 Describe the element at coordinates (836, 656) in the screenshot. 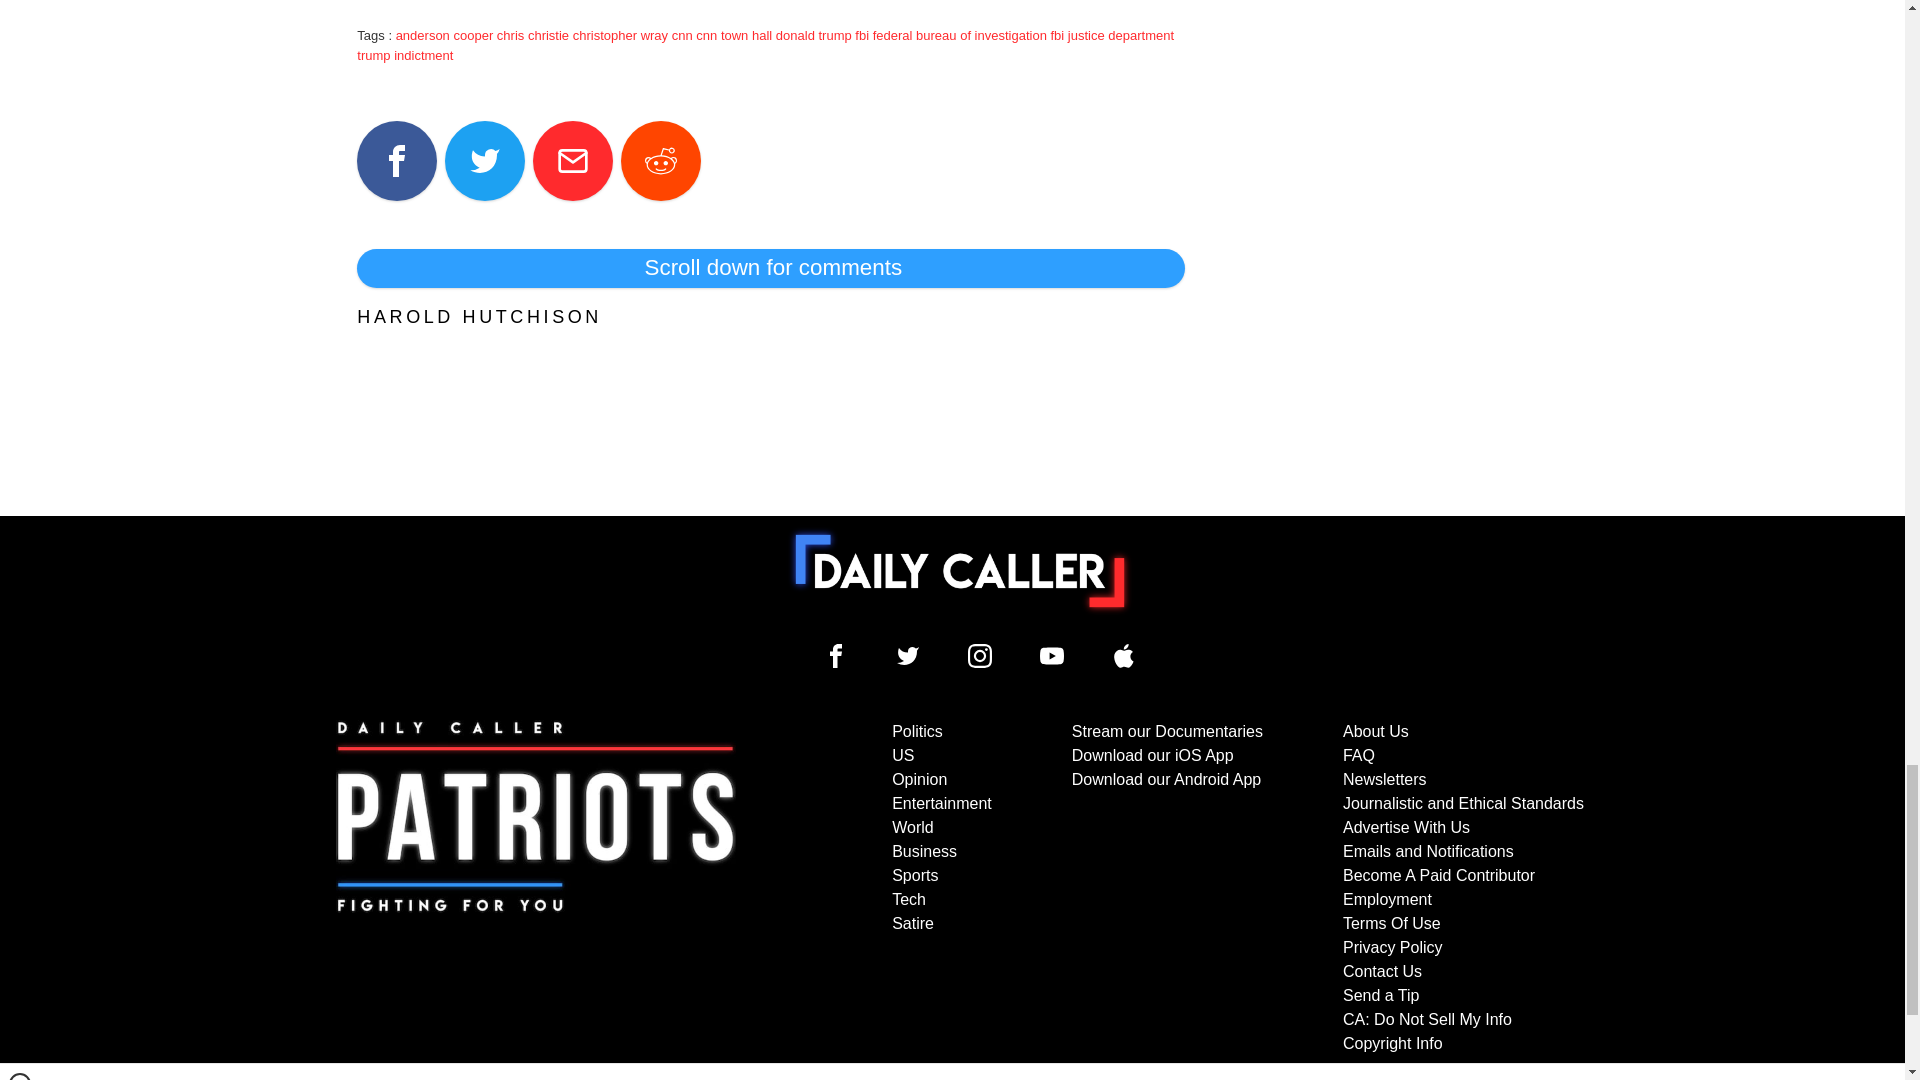

I see `Daily Caller Facebook` at that location.